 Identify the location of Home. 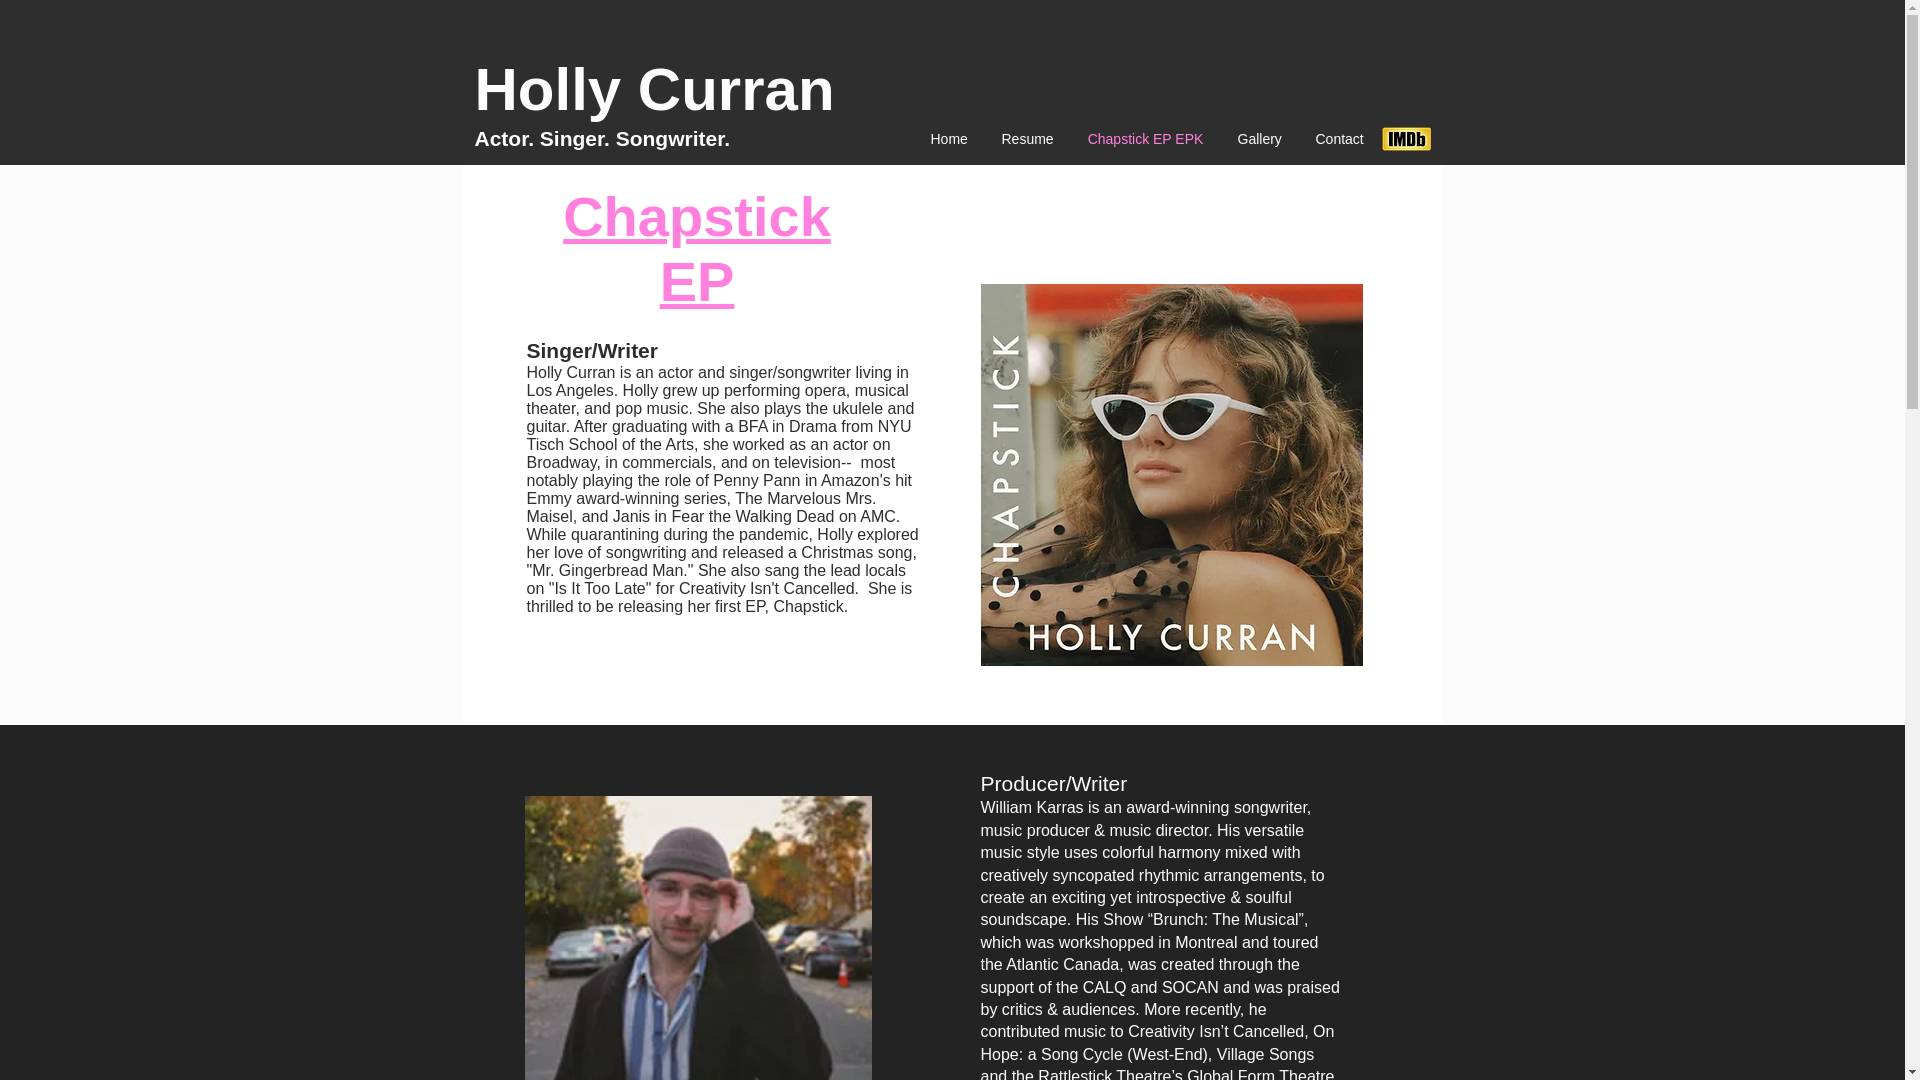
(948, 139).